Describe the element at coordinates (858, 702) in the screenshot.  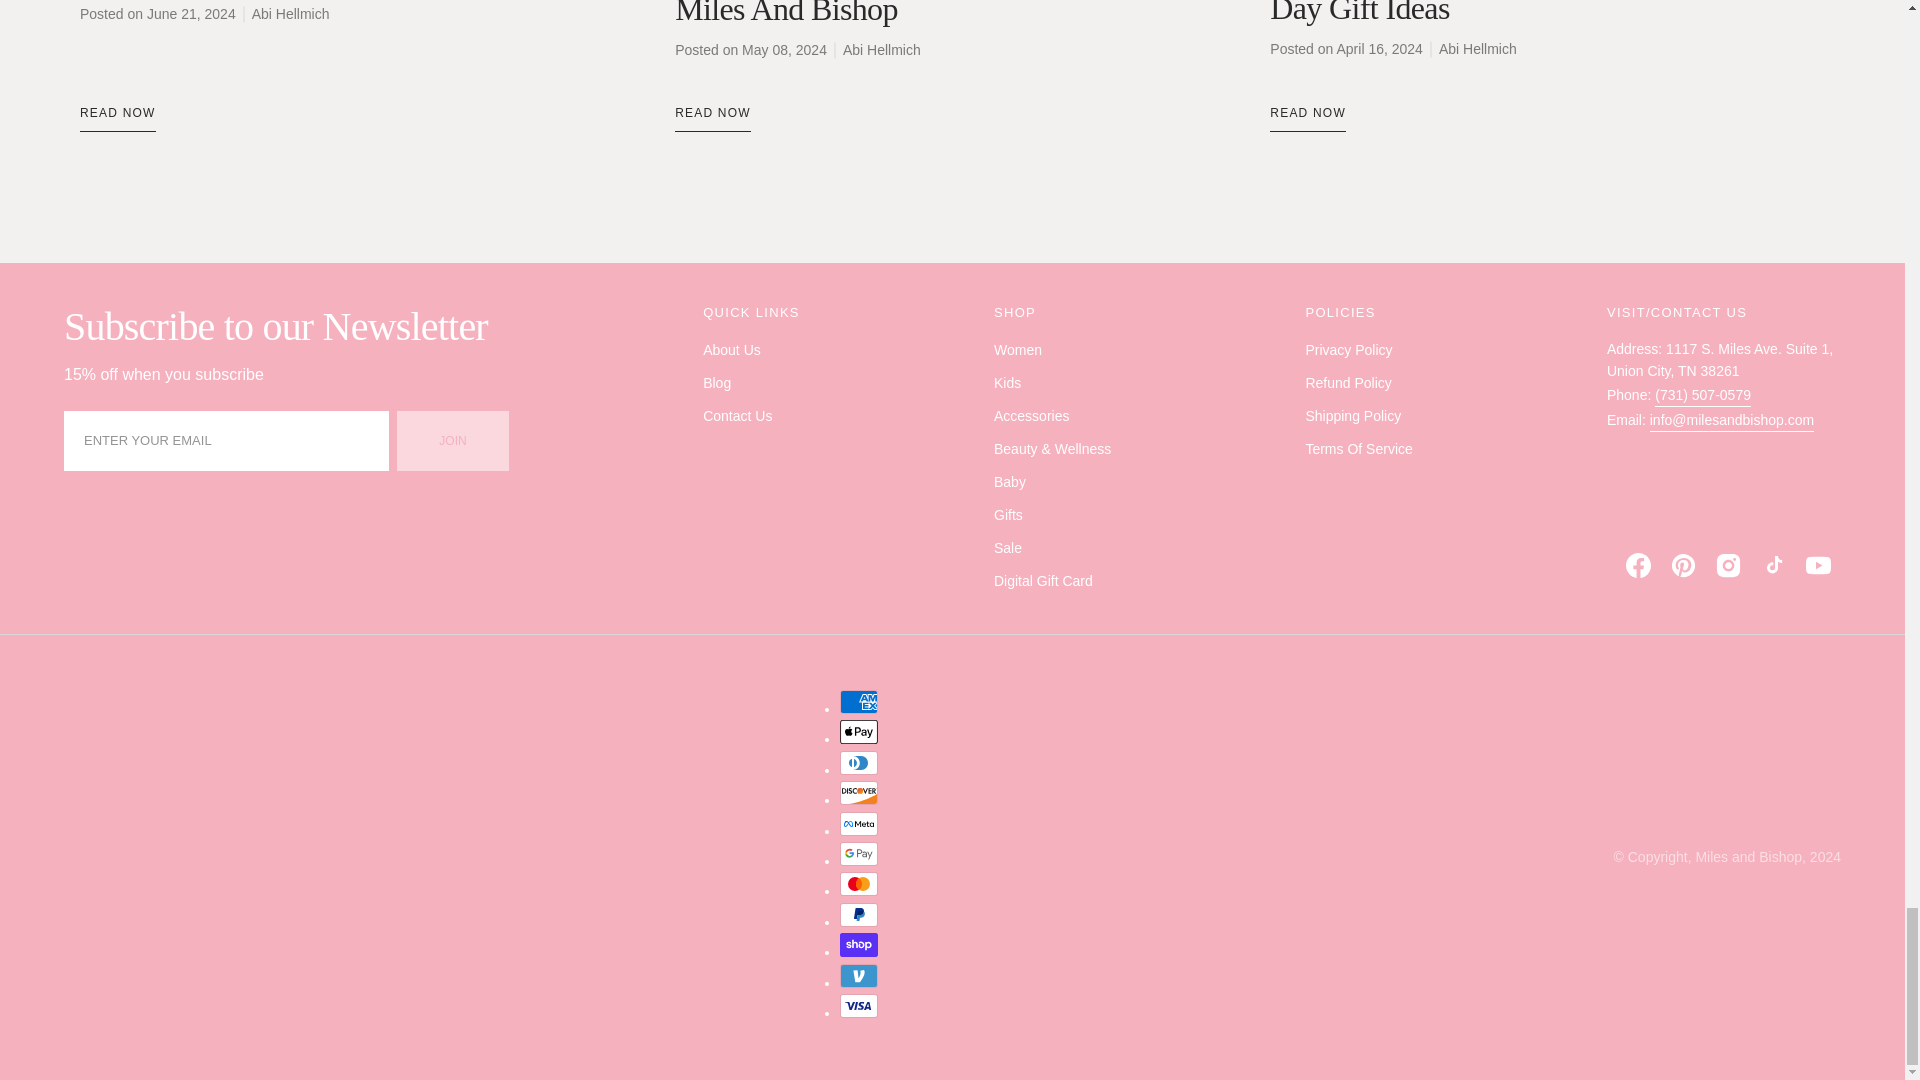
I see `American Express` at that location.